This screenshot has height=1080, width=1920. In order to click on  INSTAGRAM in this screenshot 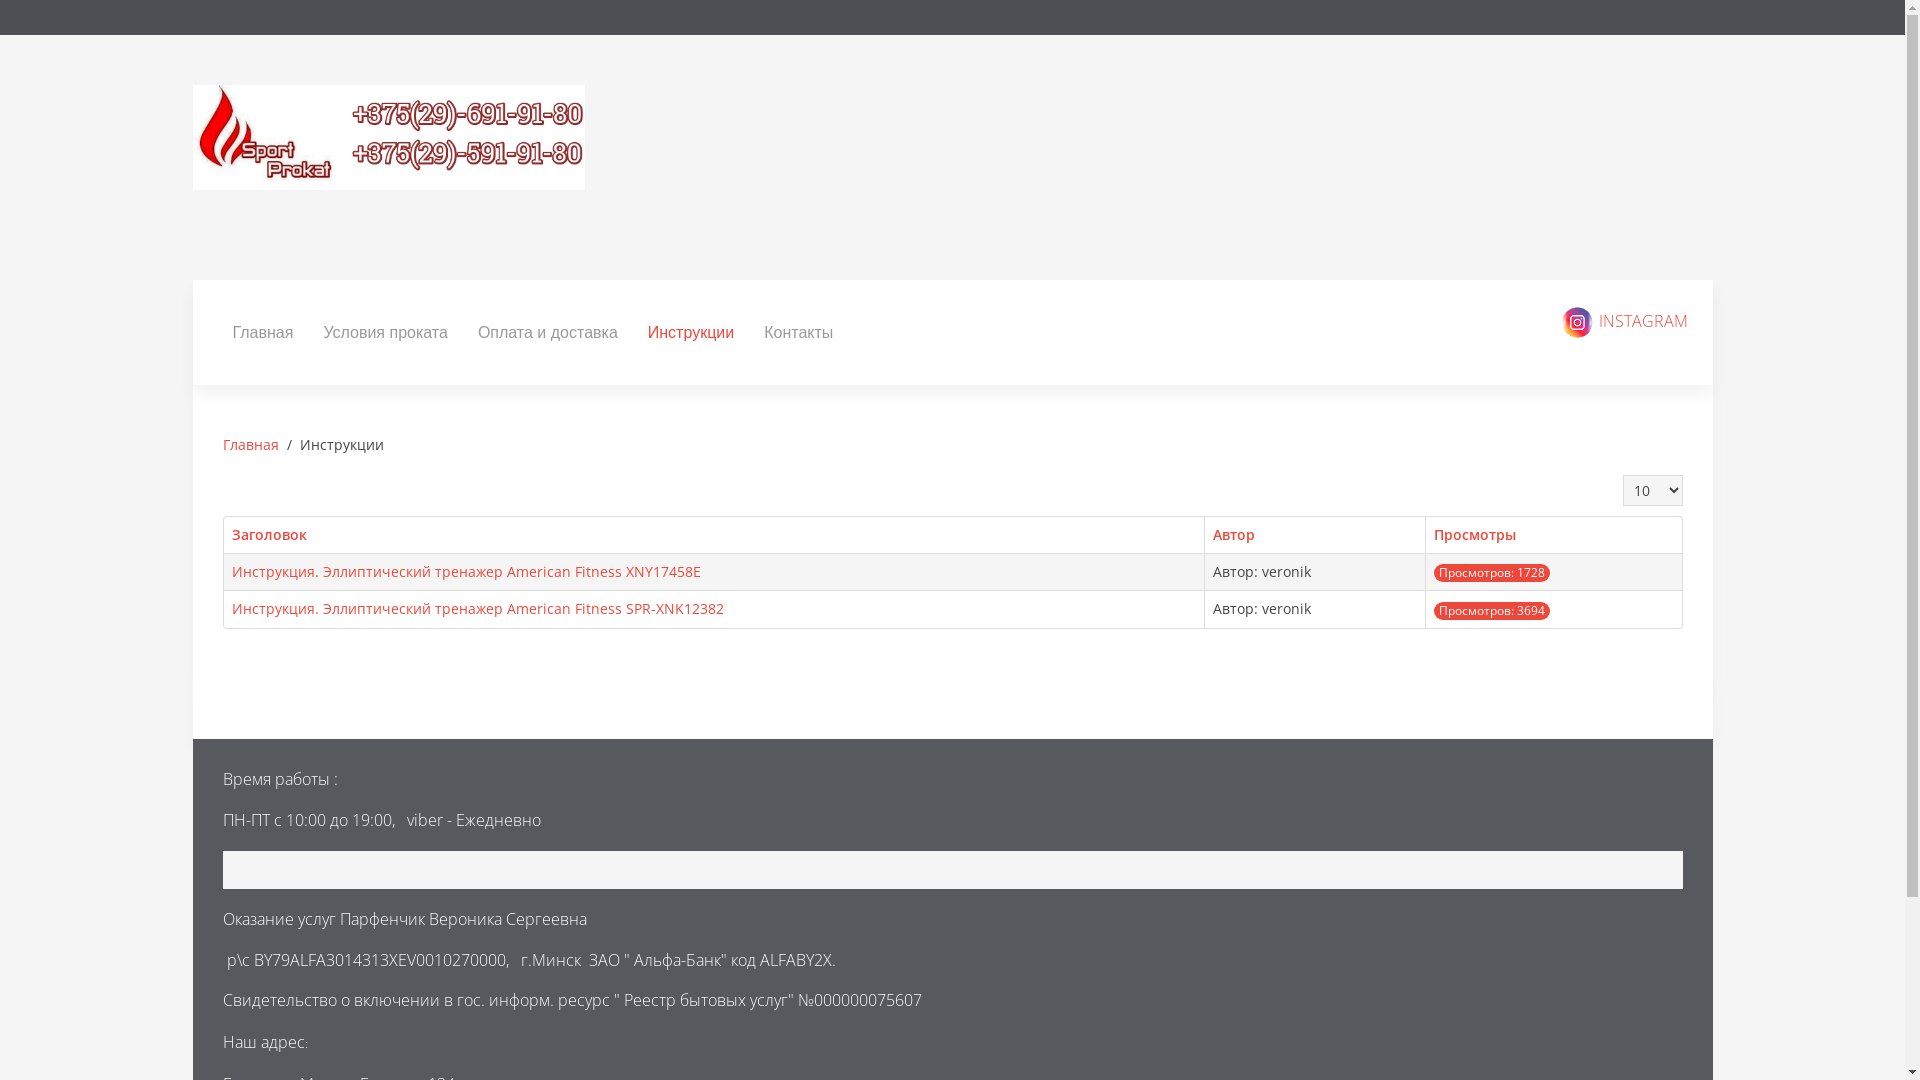, I will do `click(1624, 321)`.